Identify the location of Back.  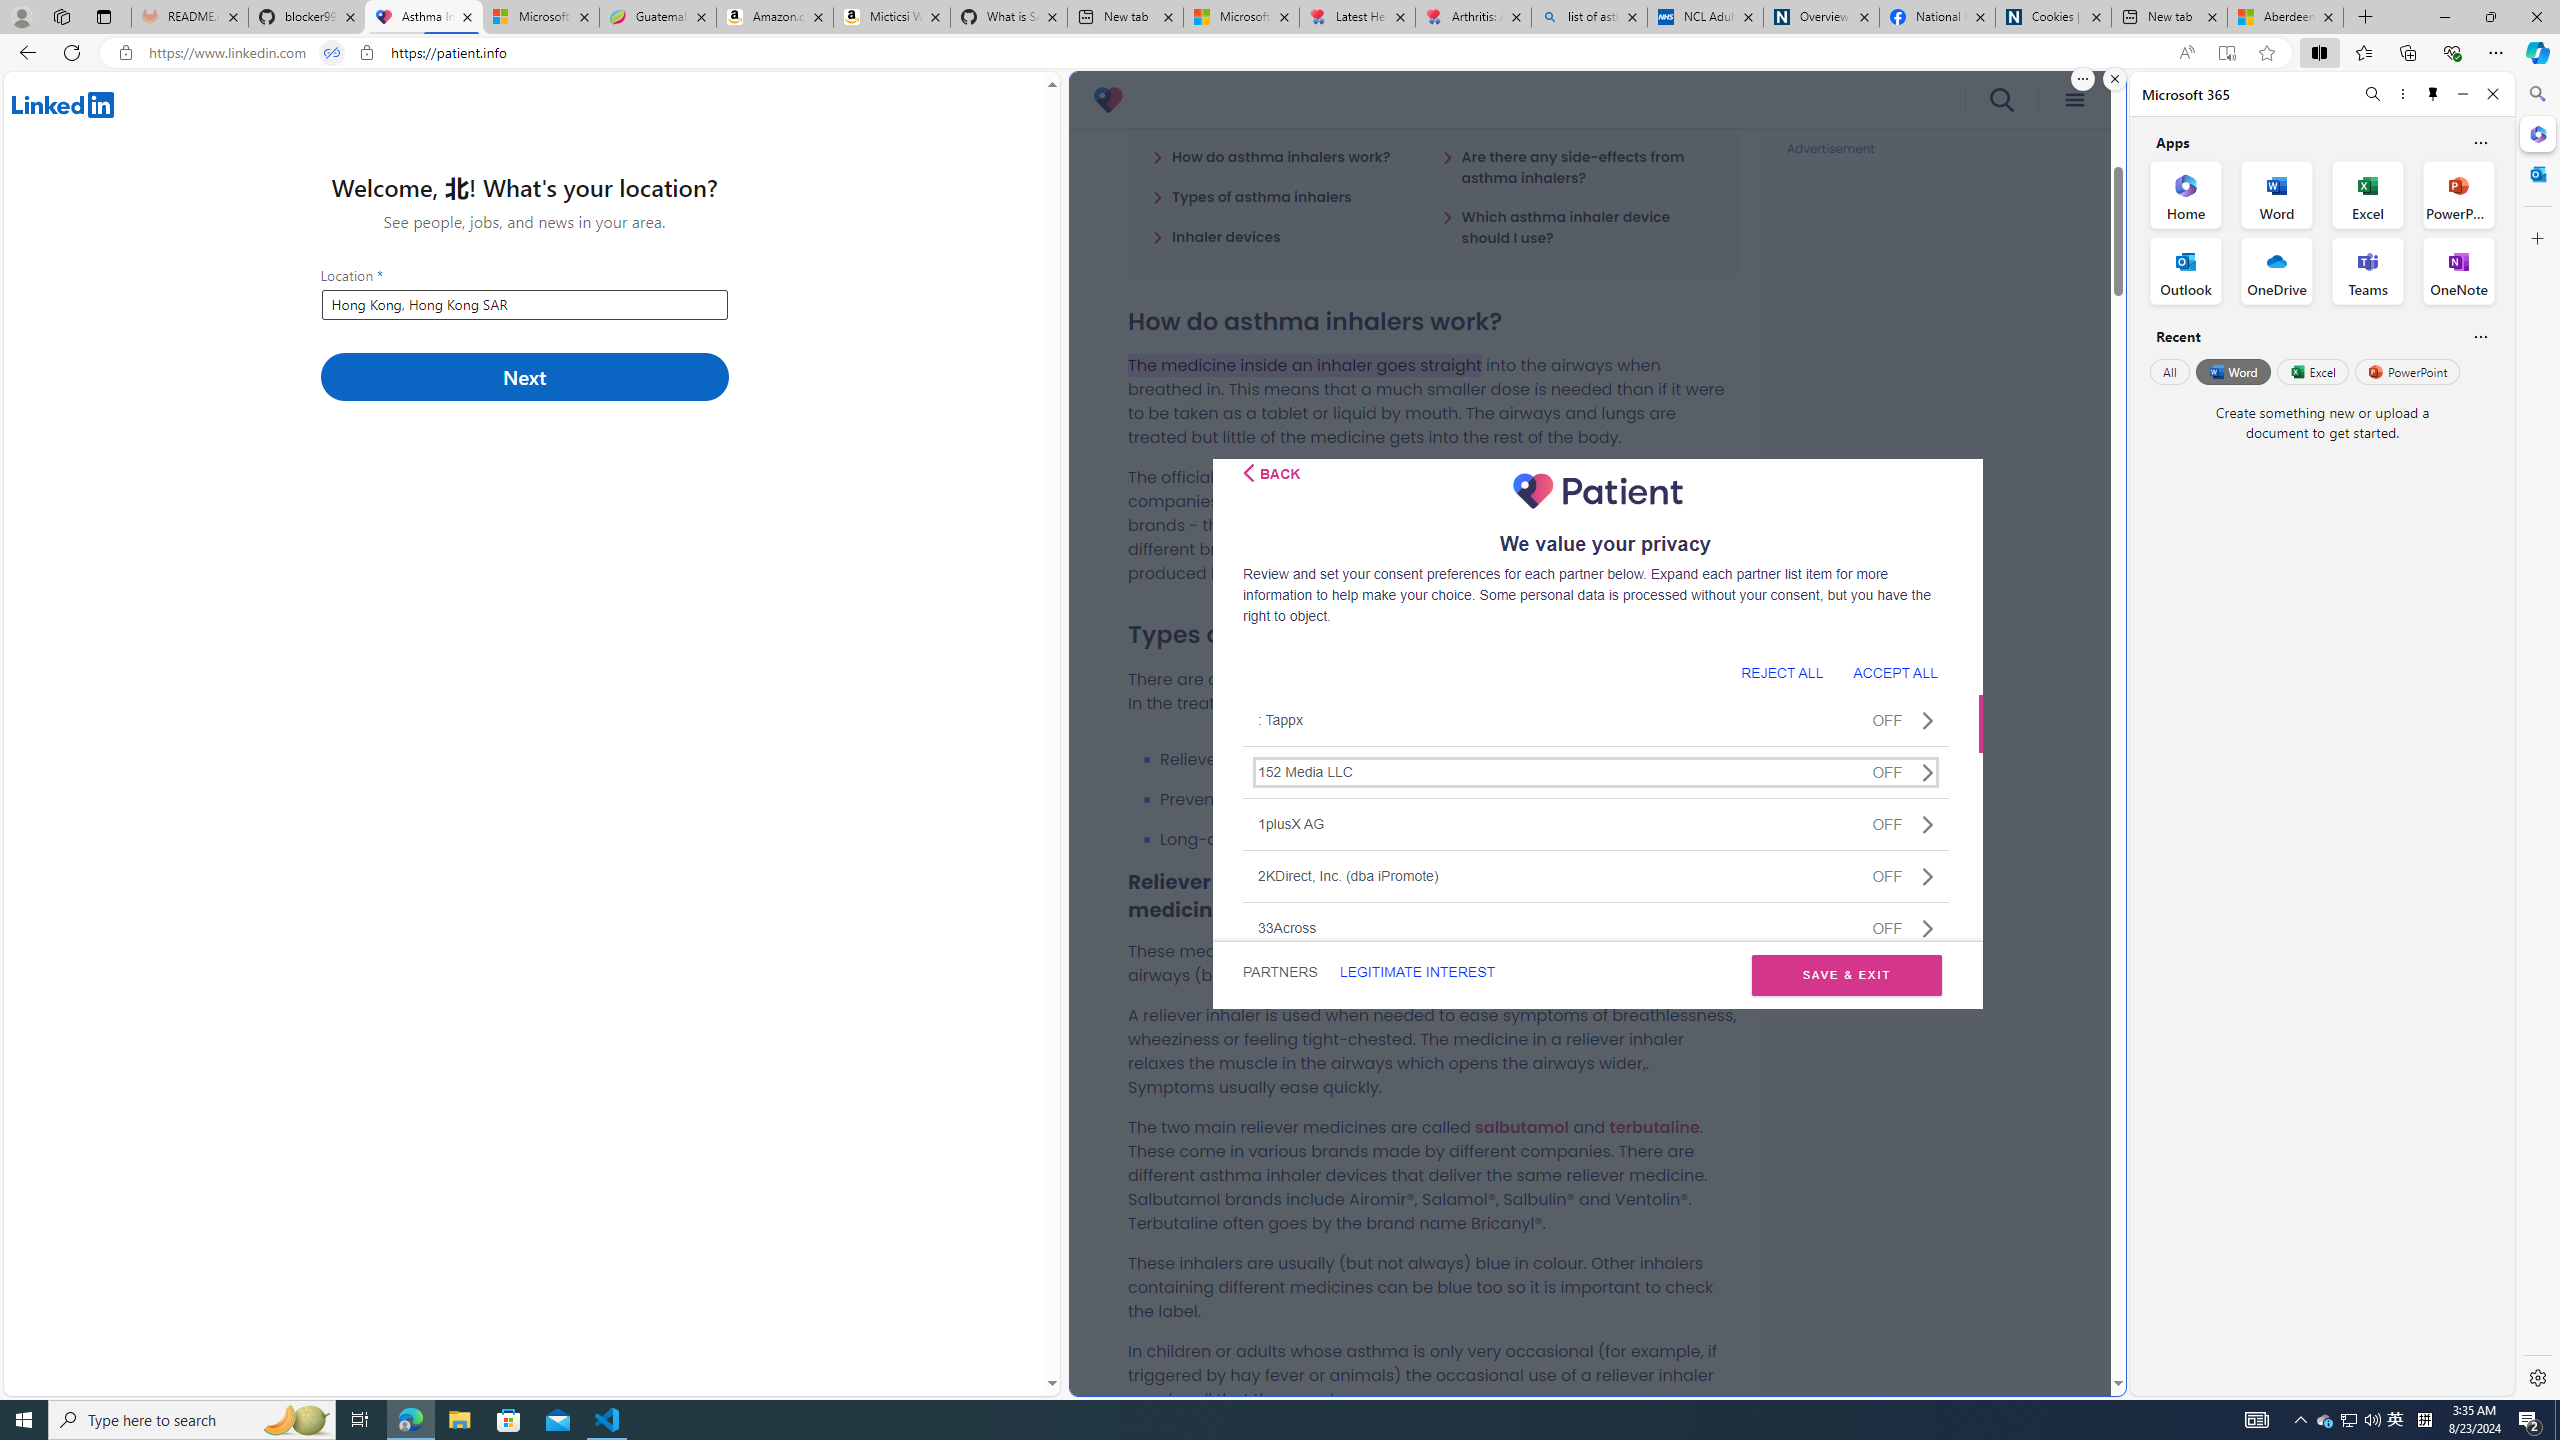
(1272, 472).